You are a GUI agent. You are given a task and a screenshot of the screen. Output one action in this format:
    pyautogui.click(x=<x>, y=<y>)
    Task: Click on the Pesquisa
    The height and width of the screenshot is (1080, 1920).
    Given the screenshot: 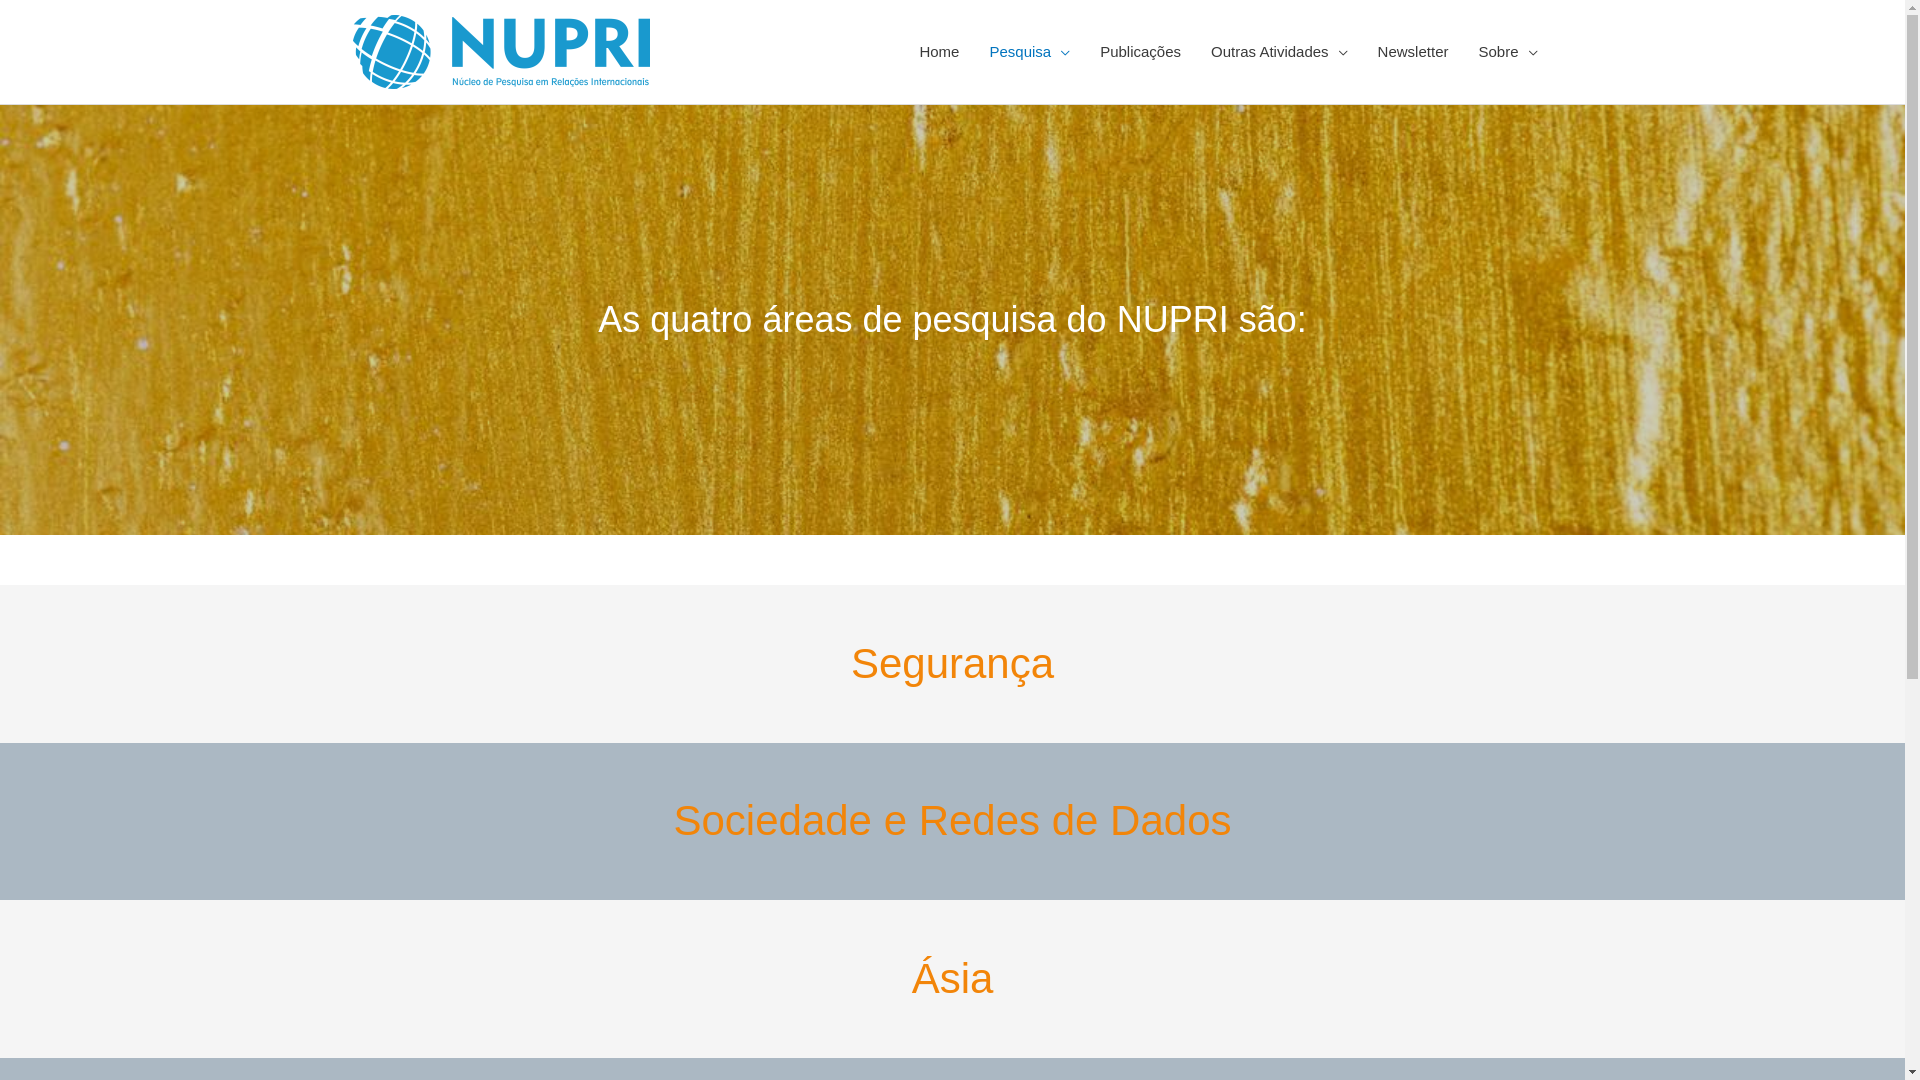 What is the action you would take?
    pyautogui.click(x=1030, y=52)
    